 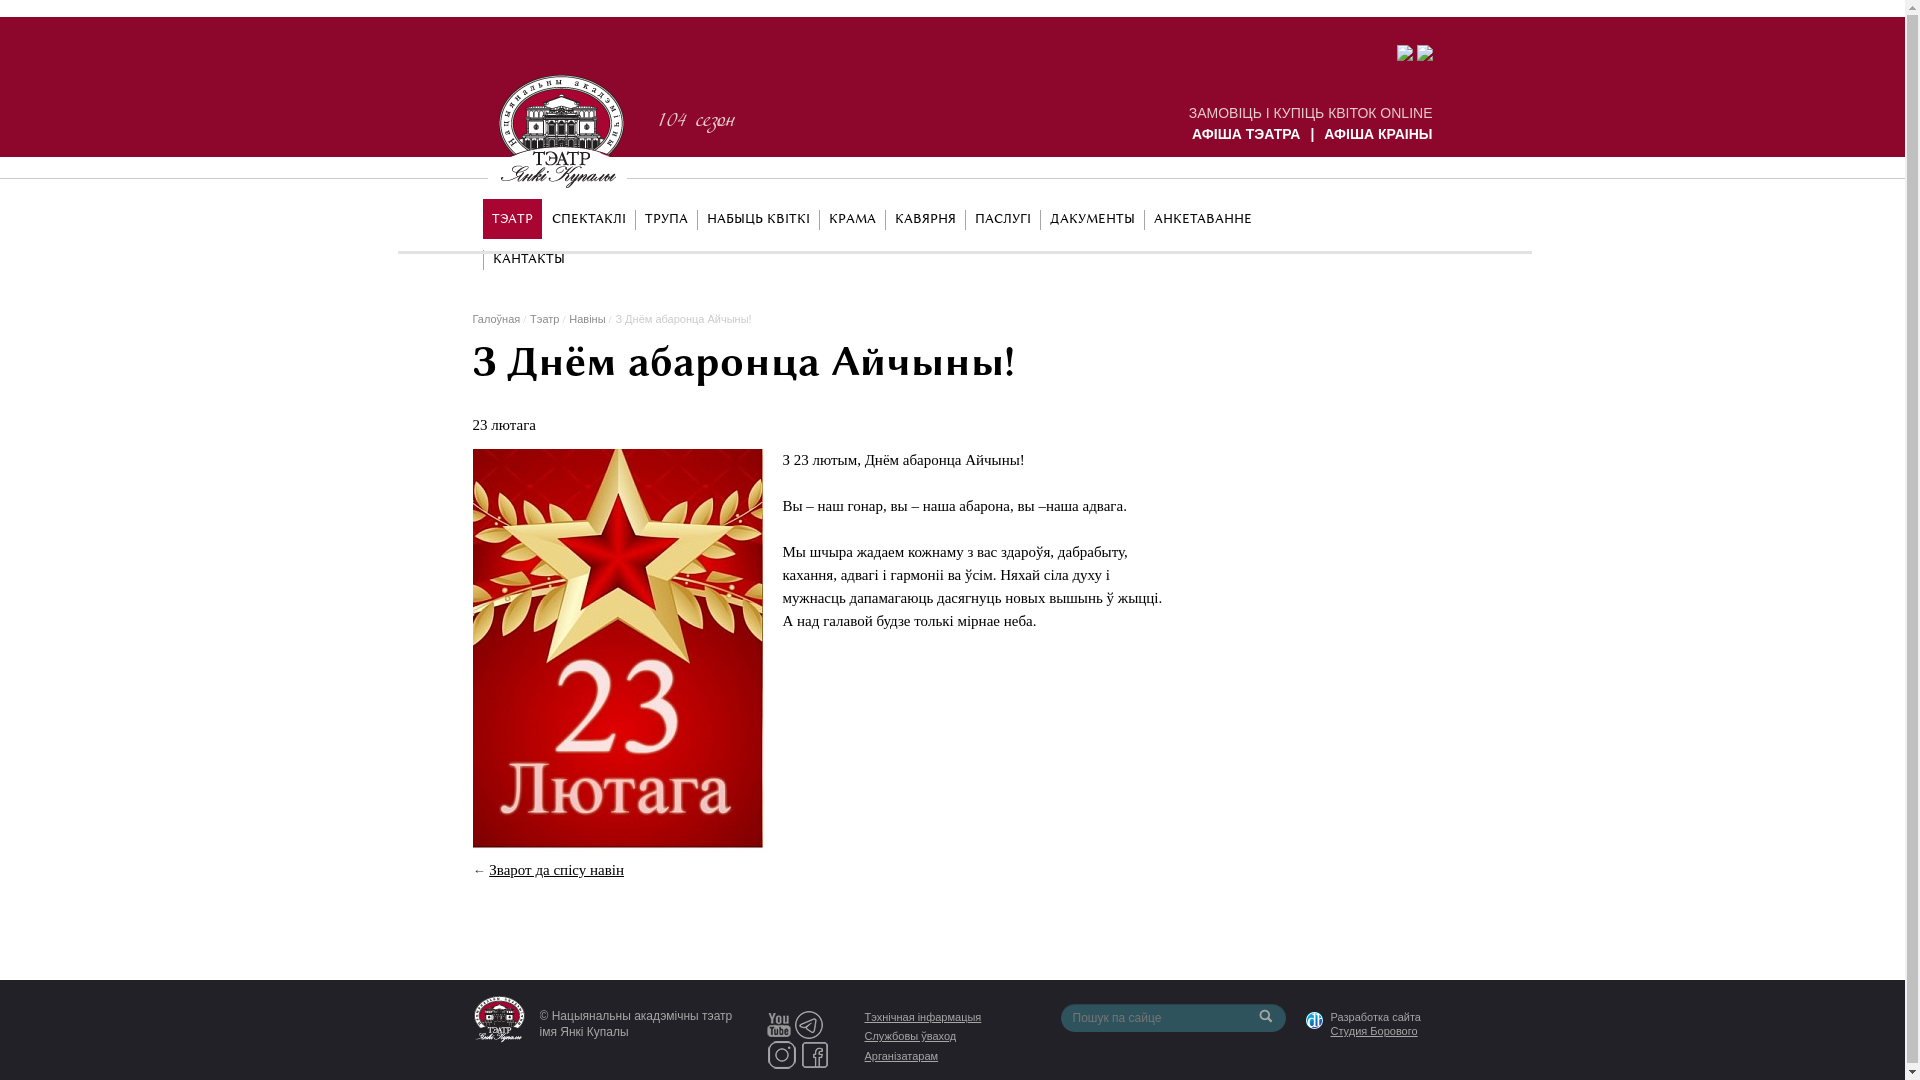 What do you see at coordinates (815, 1053) in the screenshot?
I see `facebook` at bounding box center [815, 1053].